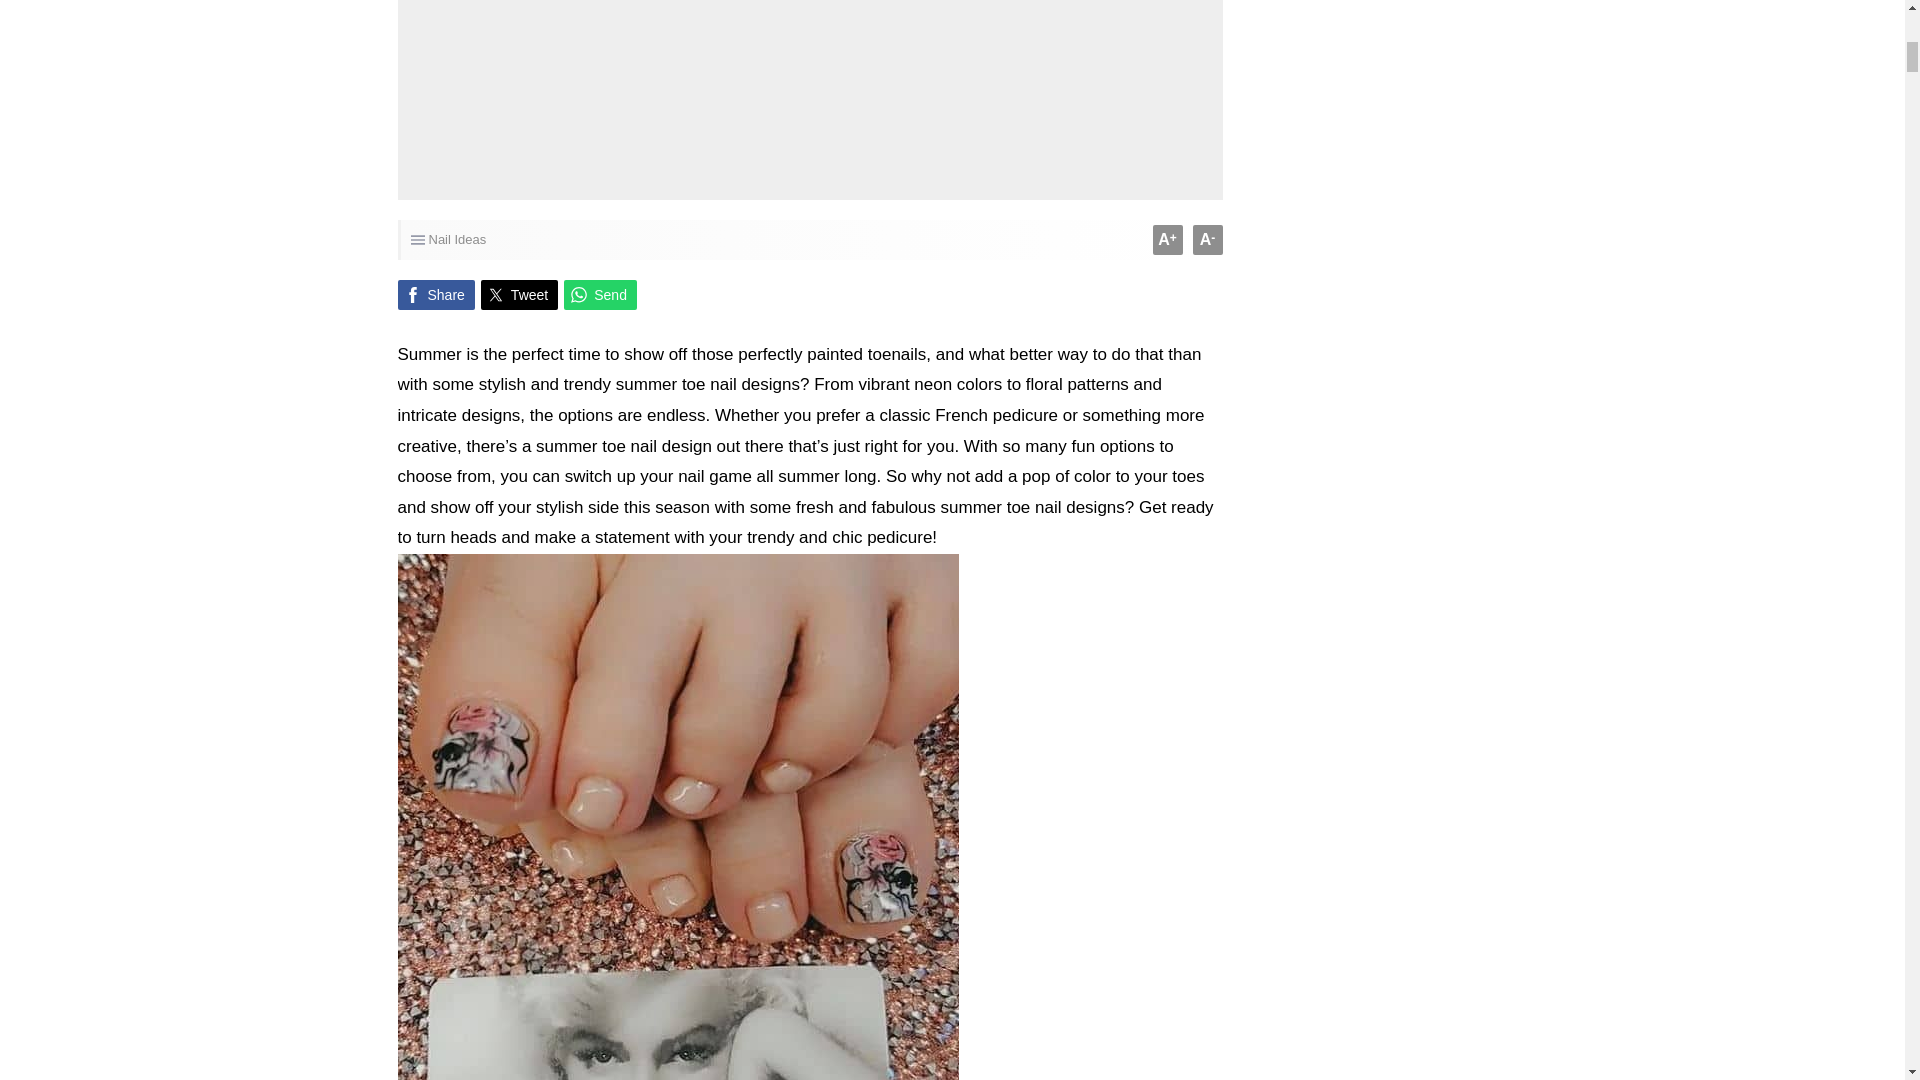 The image size is (1920, 1080). Describe the element at coordinates (520, 294) in the screenshot. I see `Tweet` at that location.